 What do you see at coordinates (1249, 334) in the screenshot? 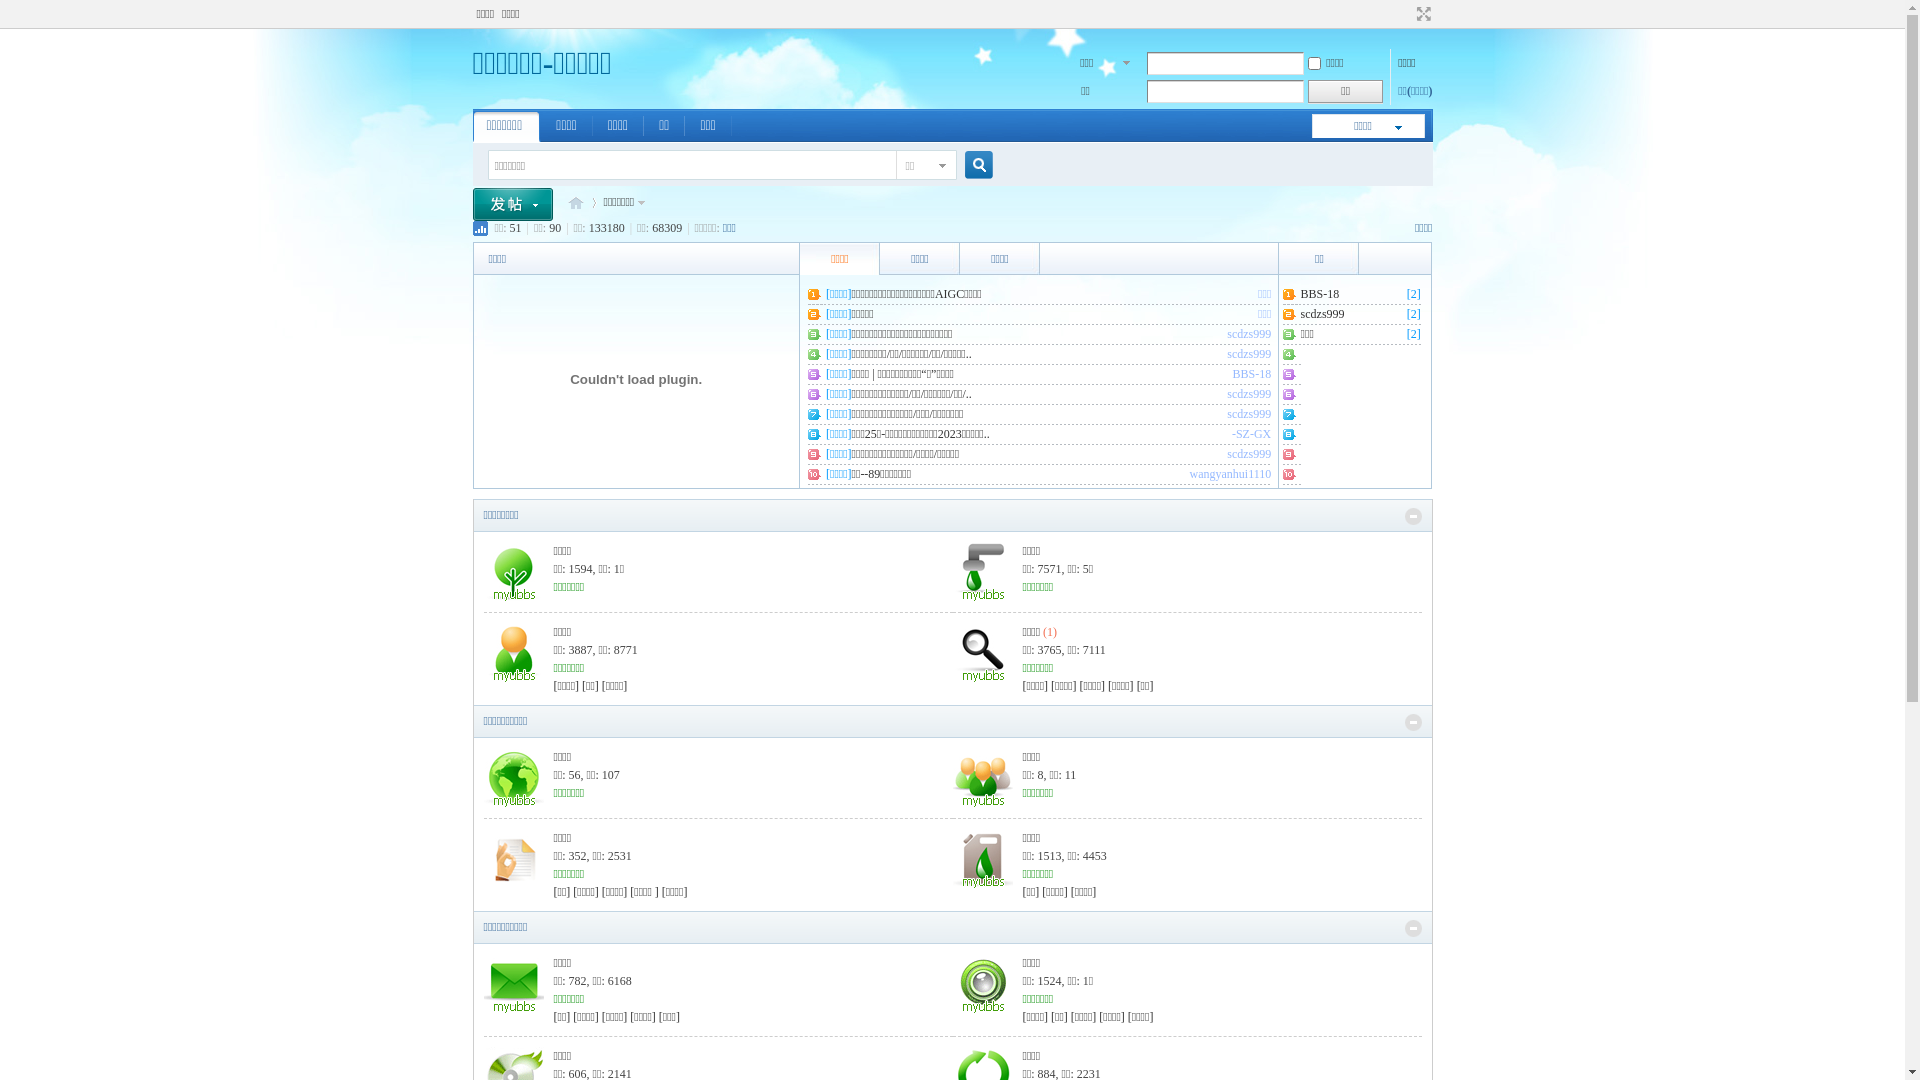
I see `scdzs999` at bounding box center [1249, 334].